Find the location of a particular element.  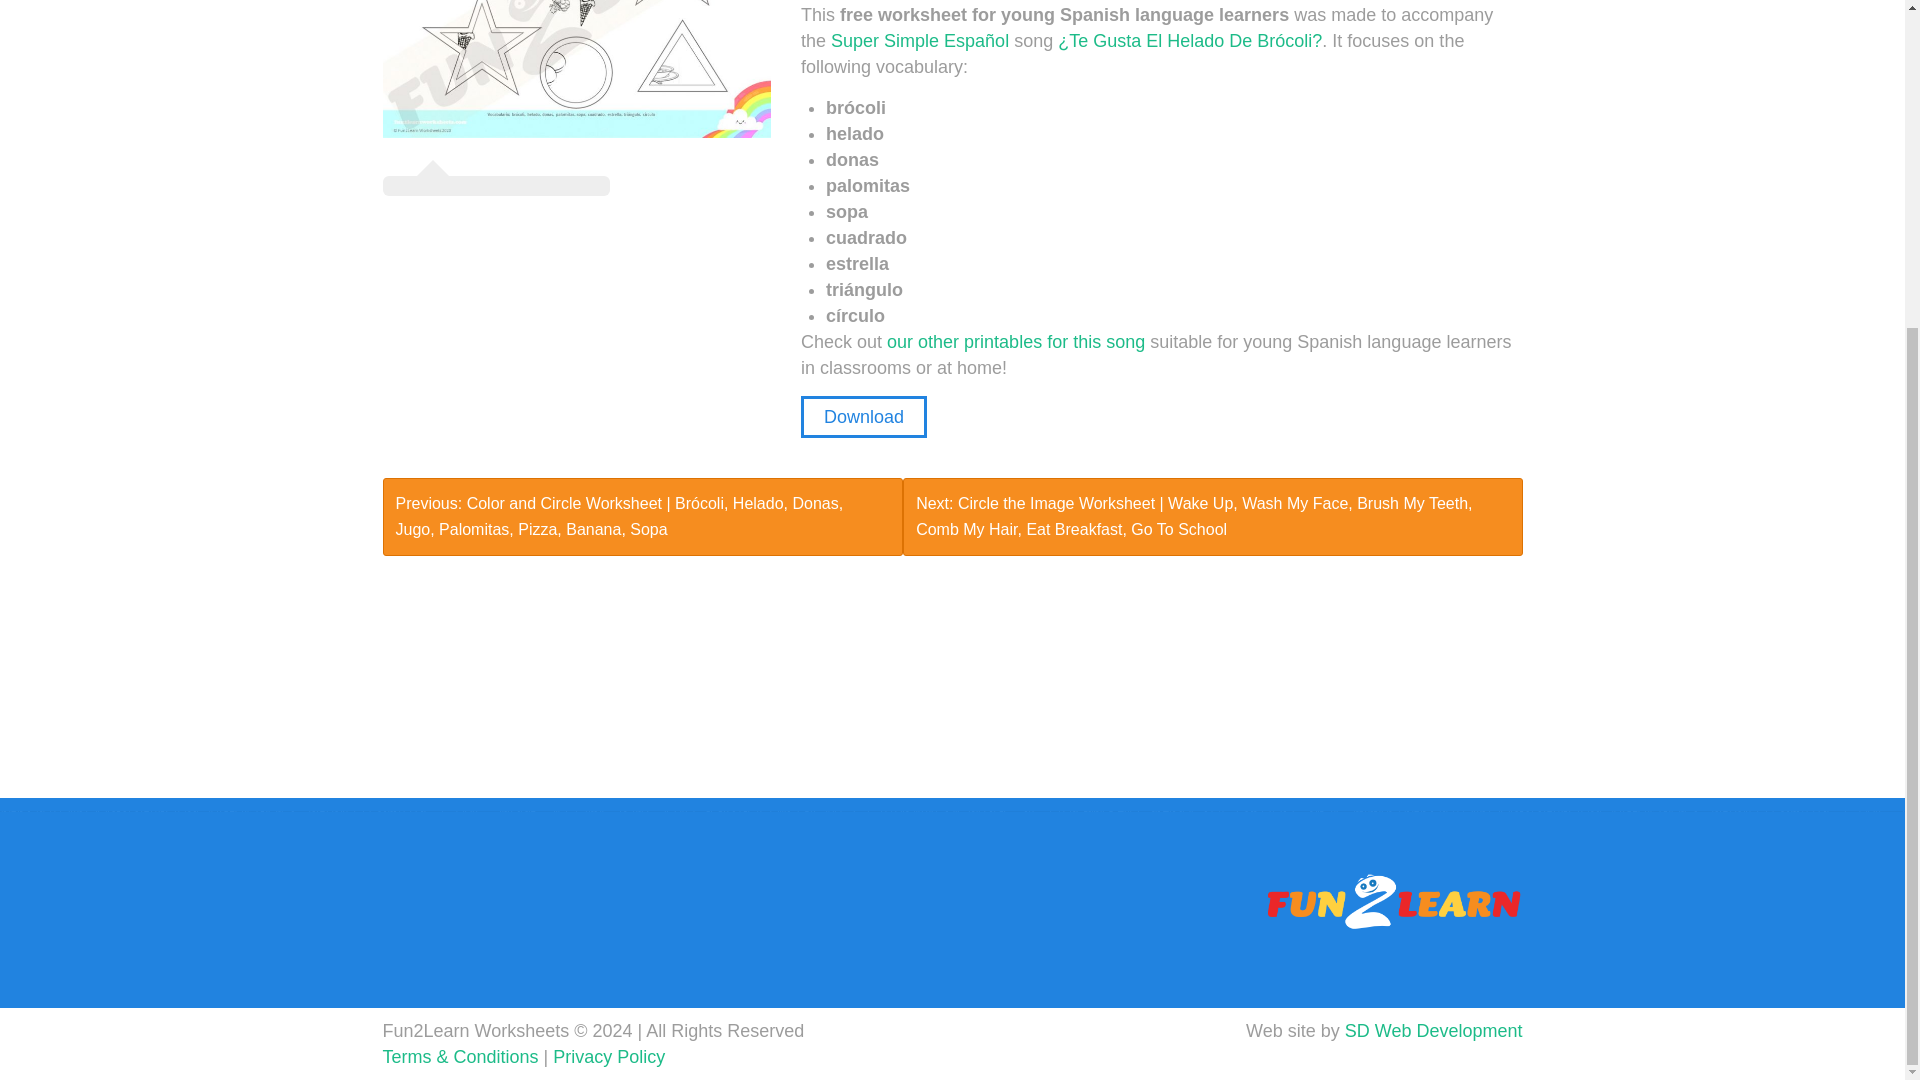

Privacy Policy is located at coordinates (608, 1056).